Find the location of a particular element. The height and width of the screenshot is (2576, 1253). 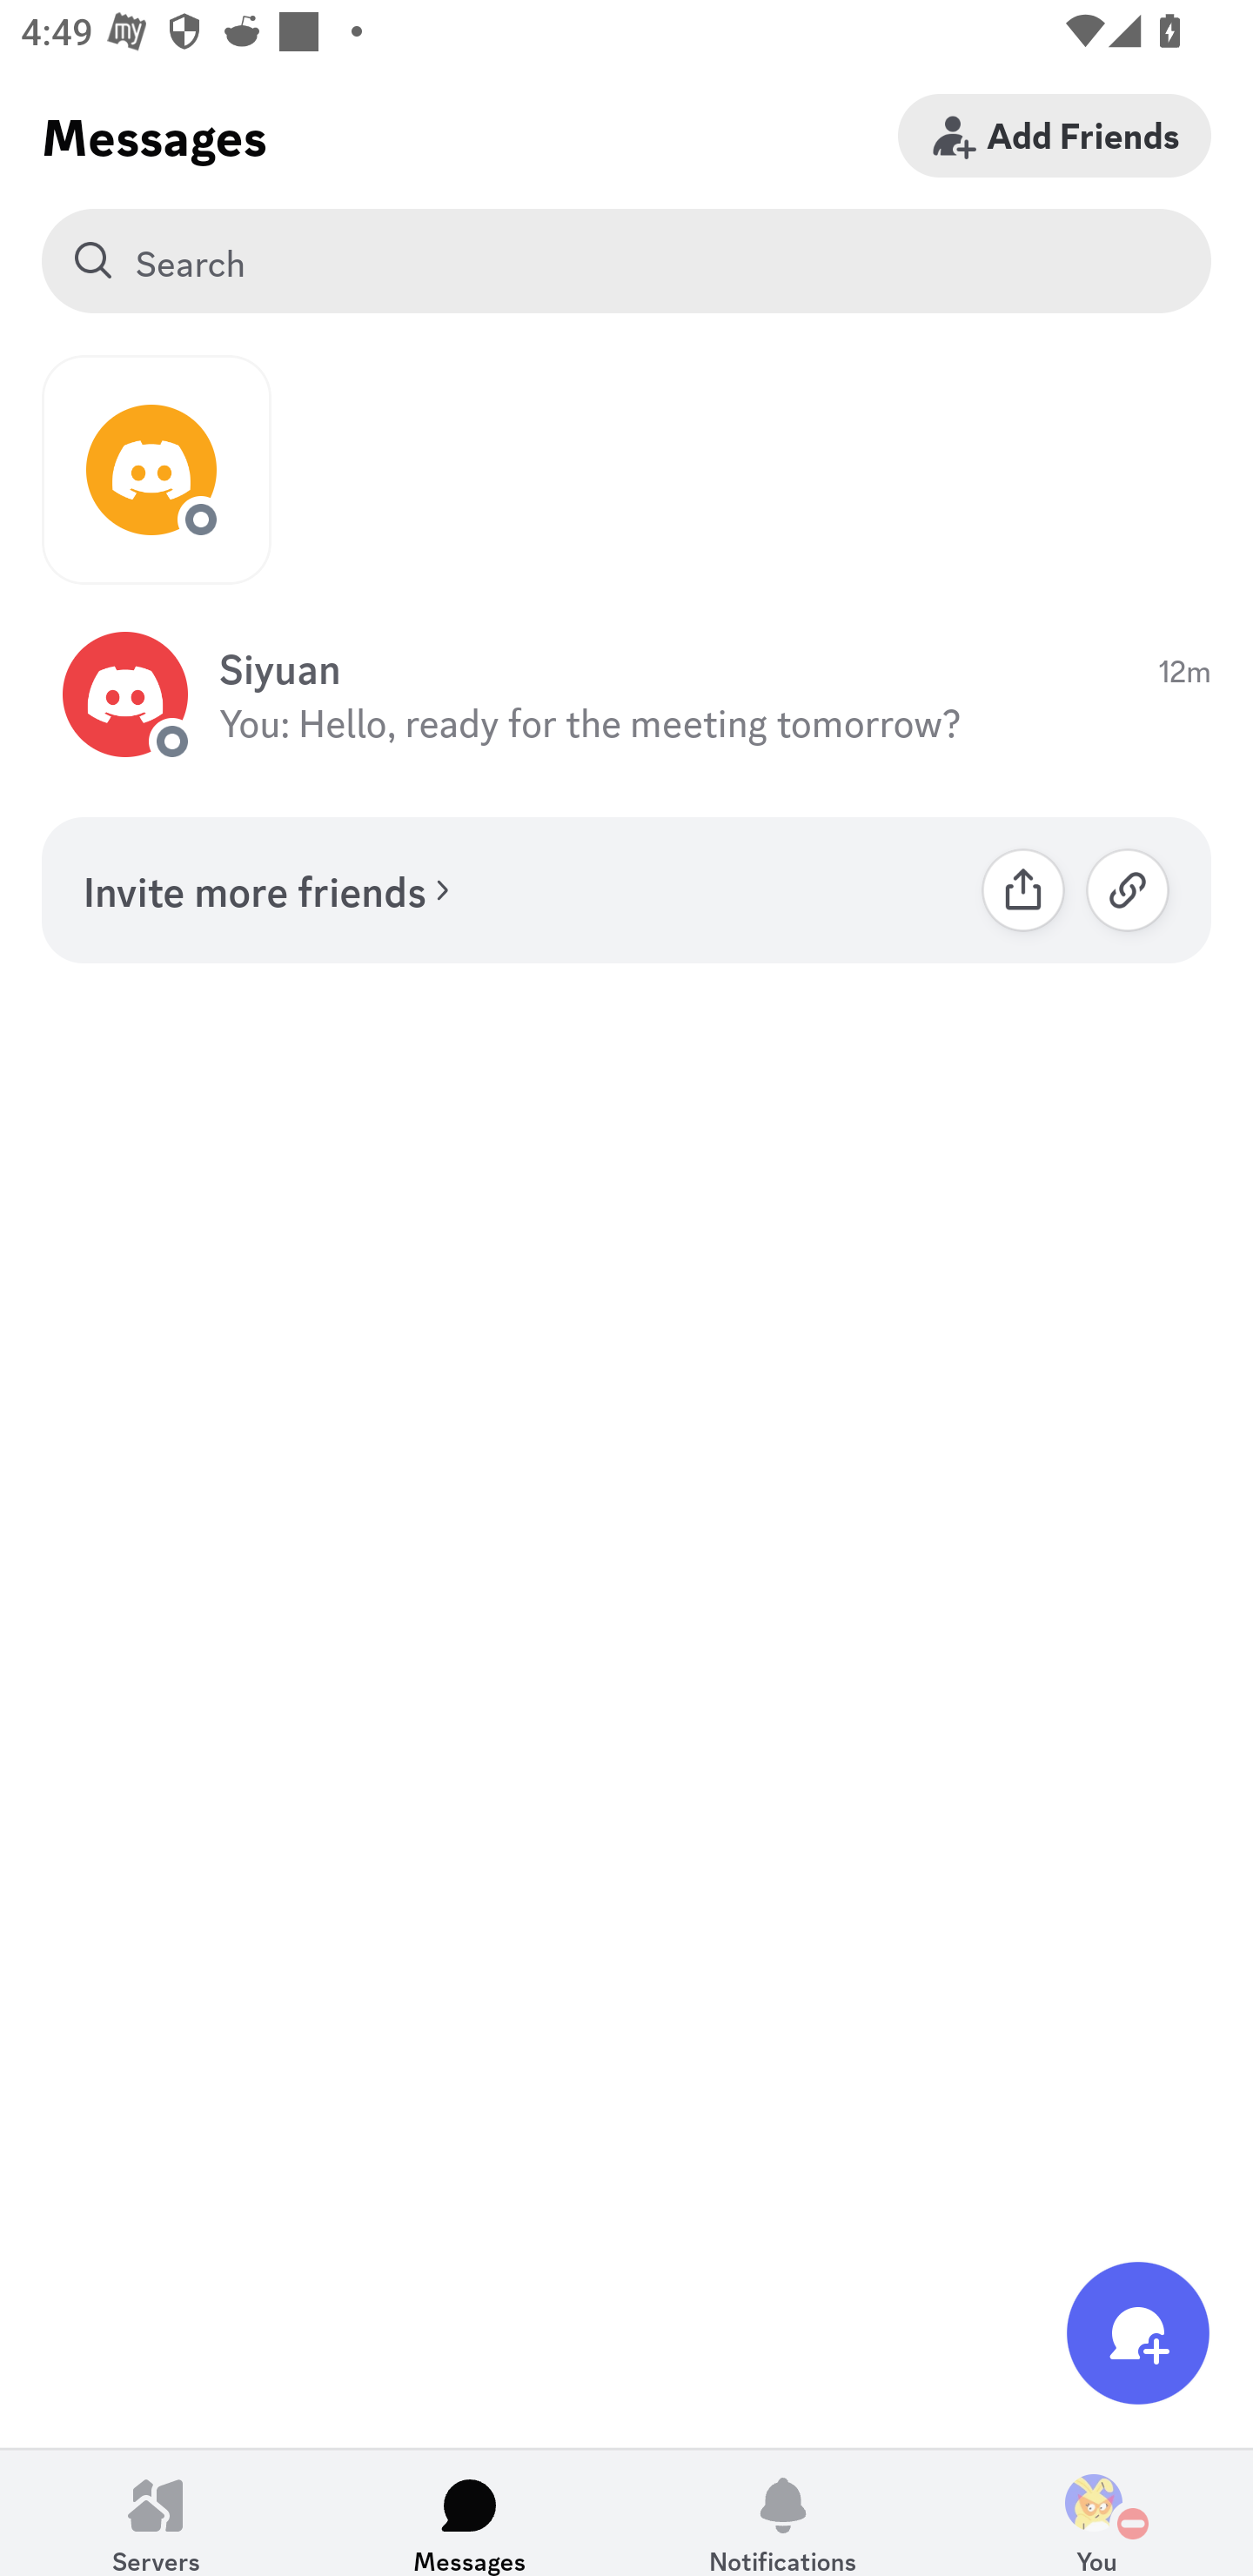

You is located at coordinates (1096, 2512).